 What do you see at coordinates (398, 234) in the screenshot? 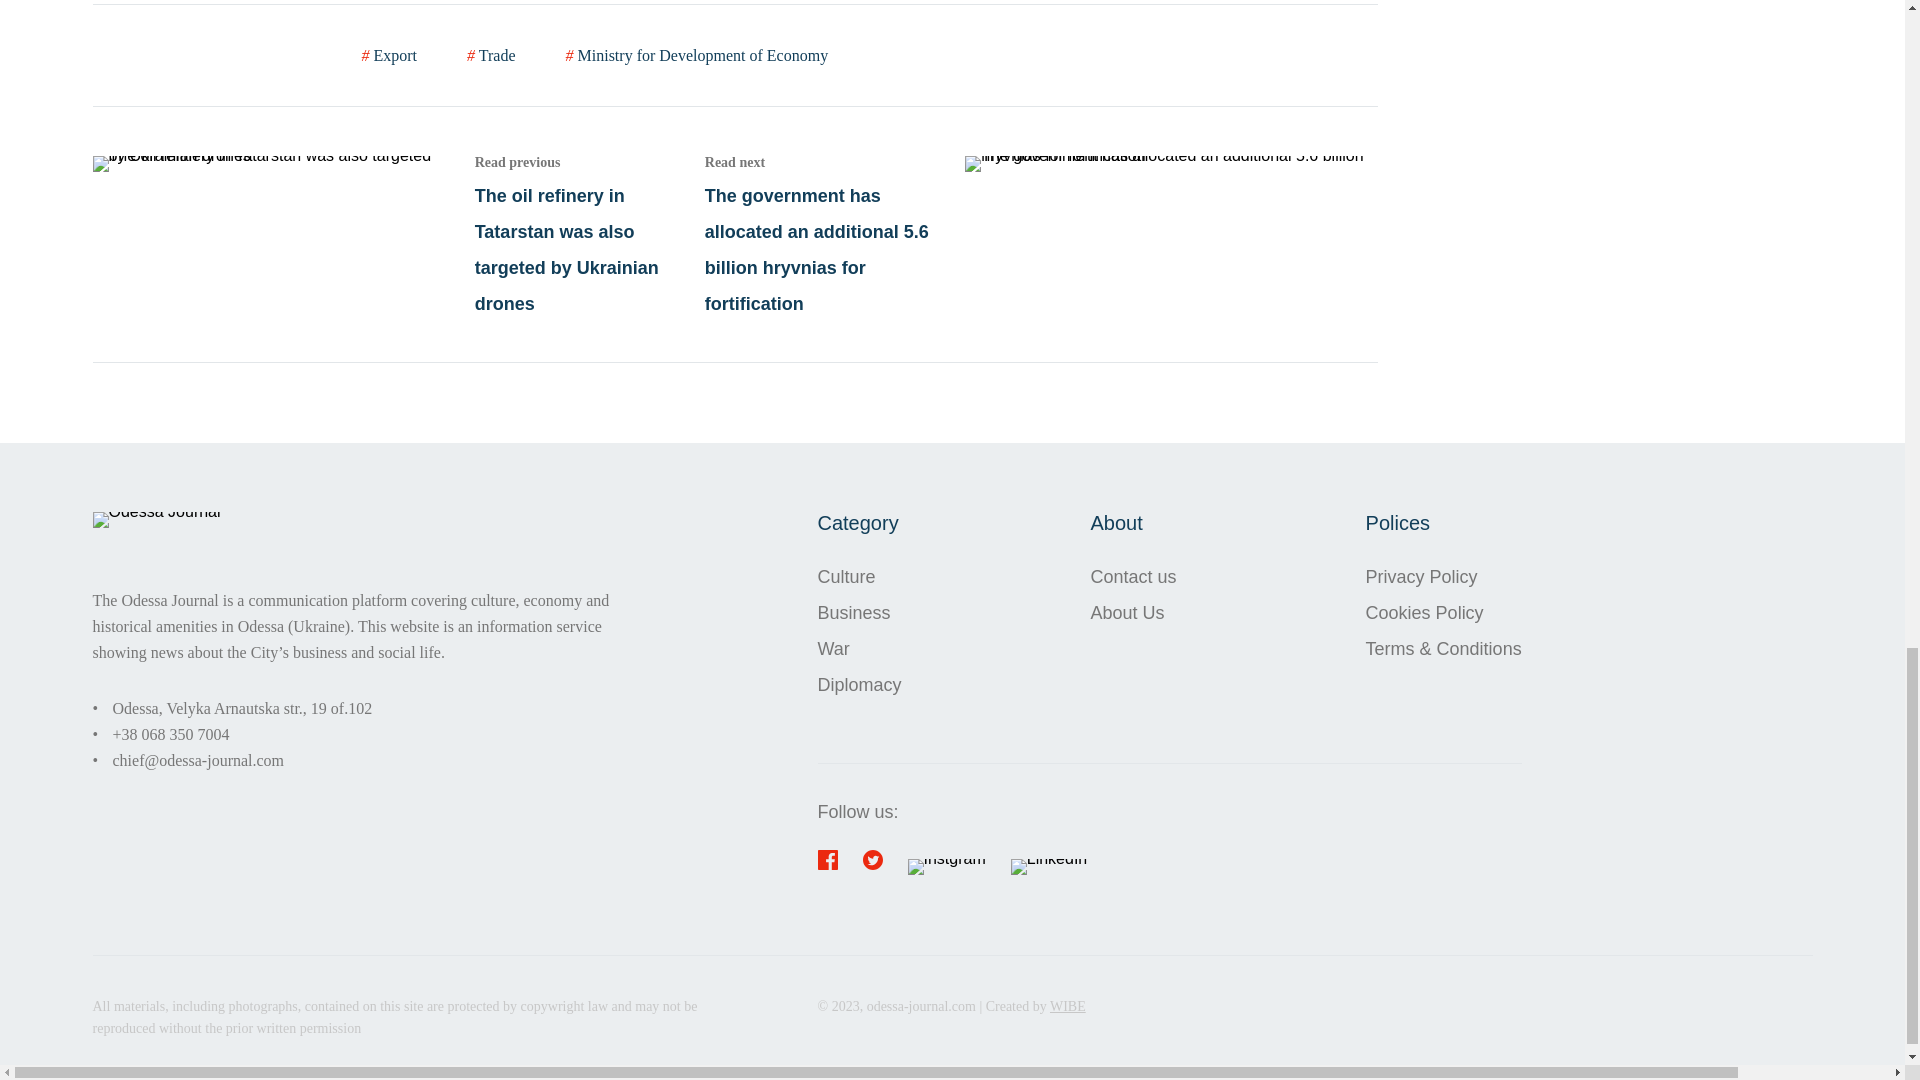
I see `Read` at bounding box center [398, 234].